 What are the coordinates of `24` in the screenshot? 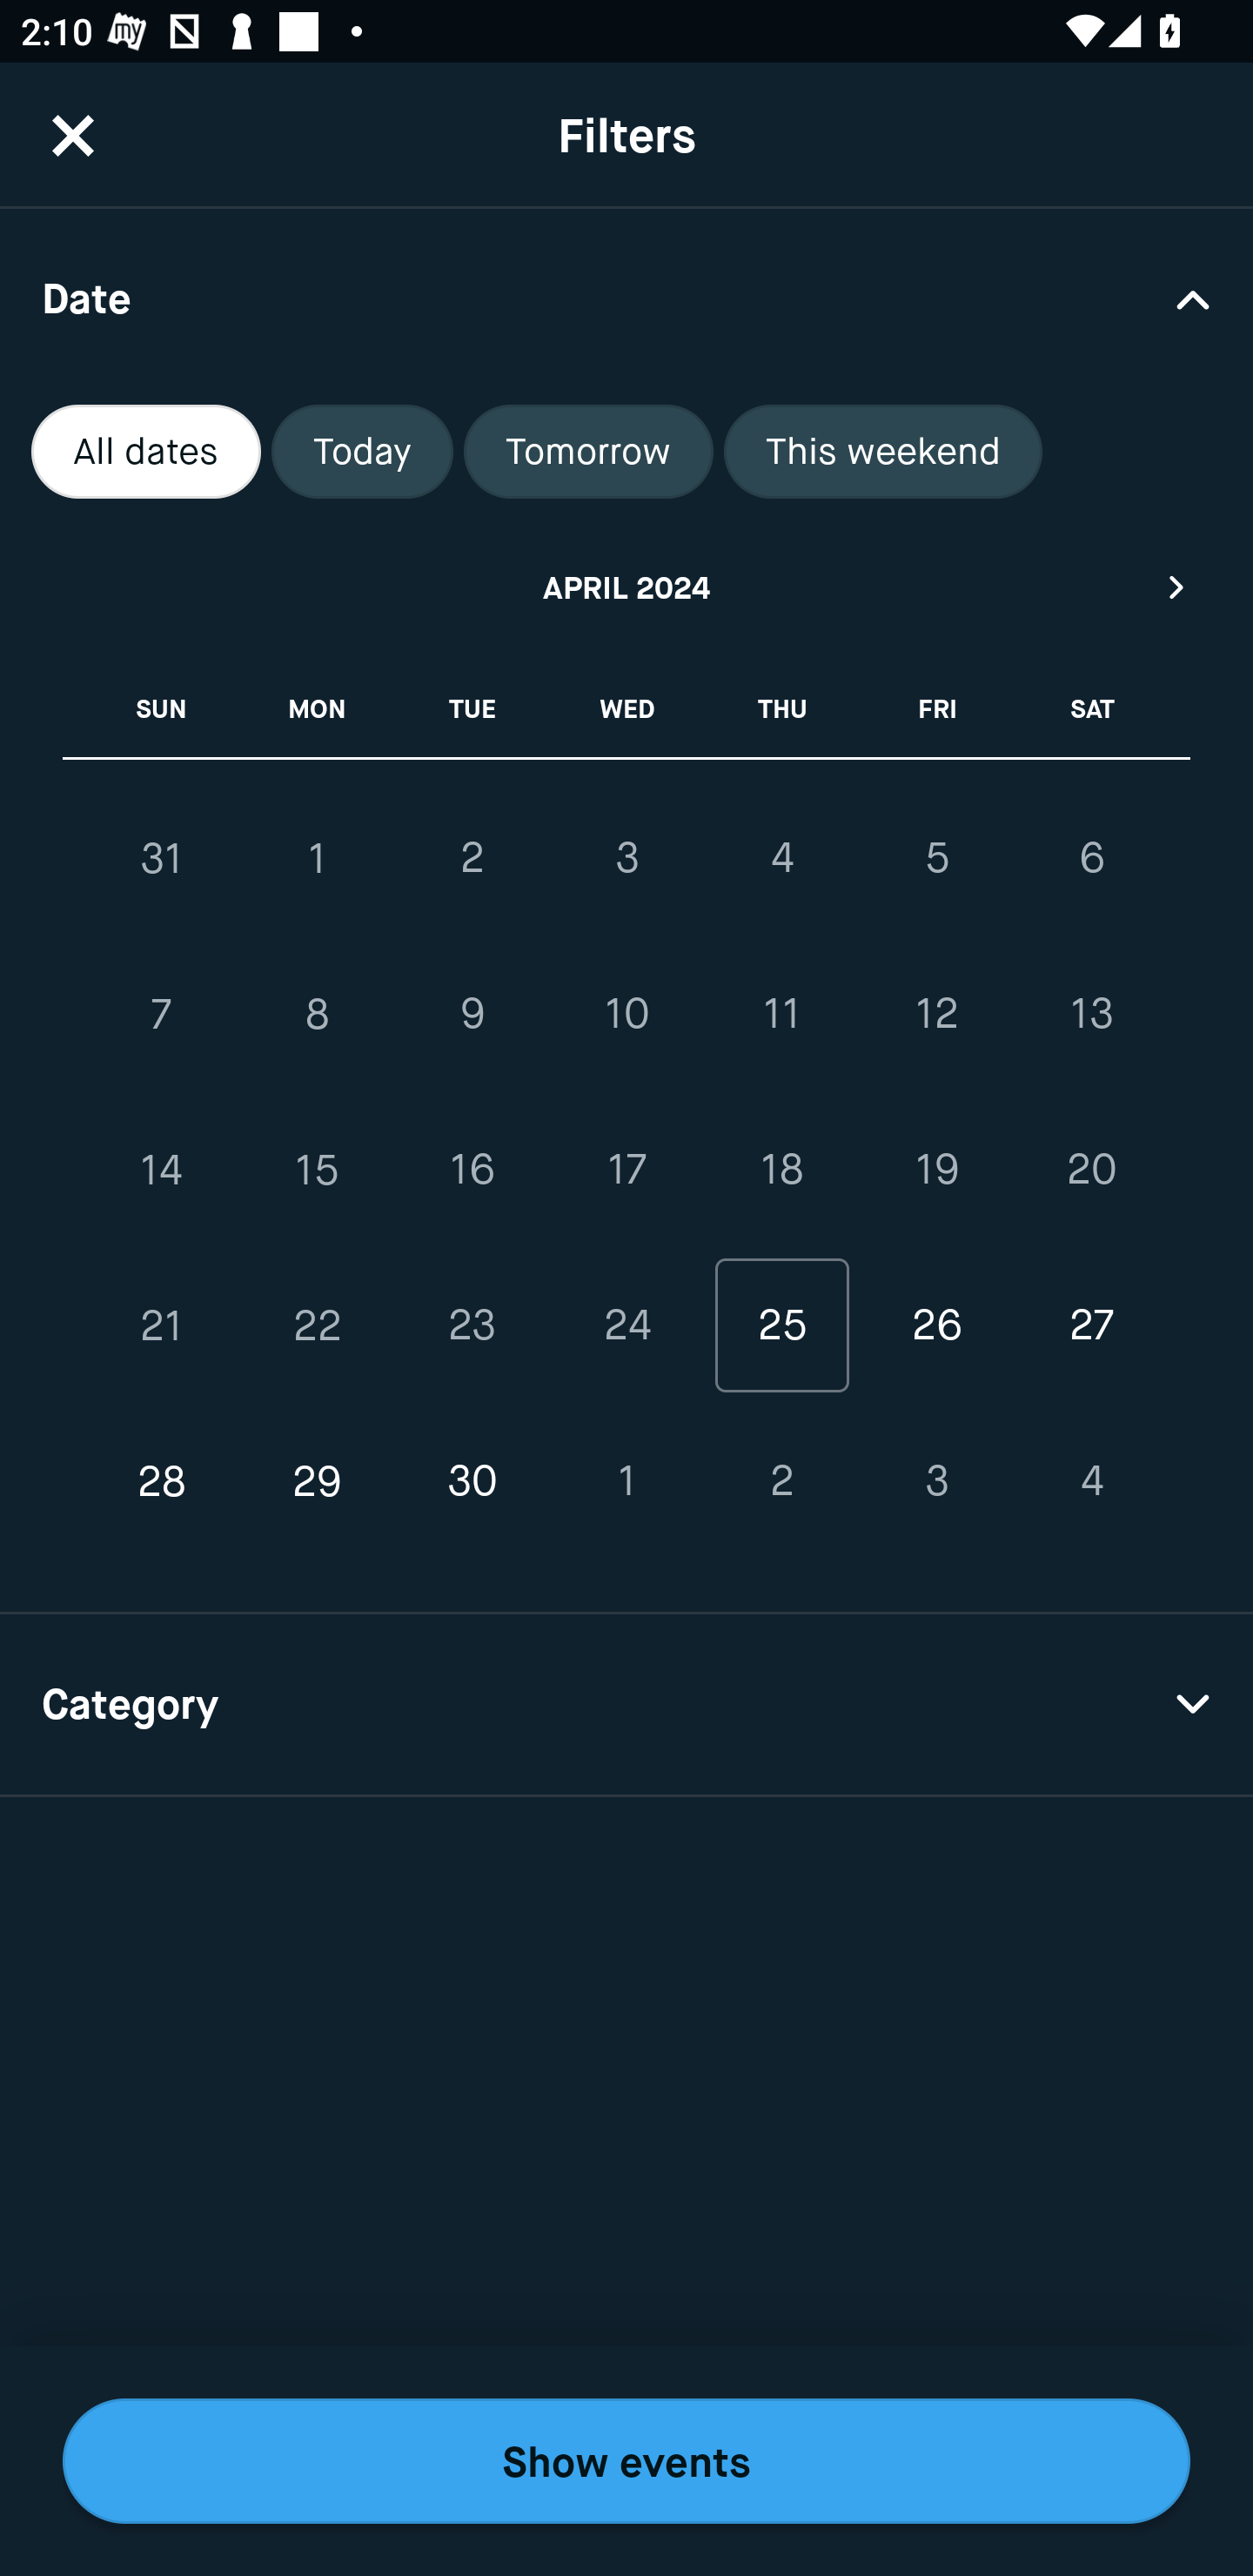 It's located at (626, 1325).